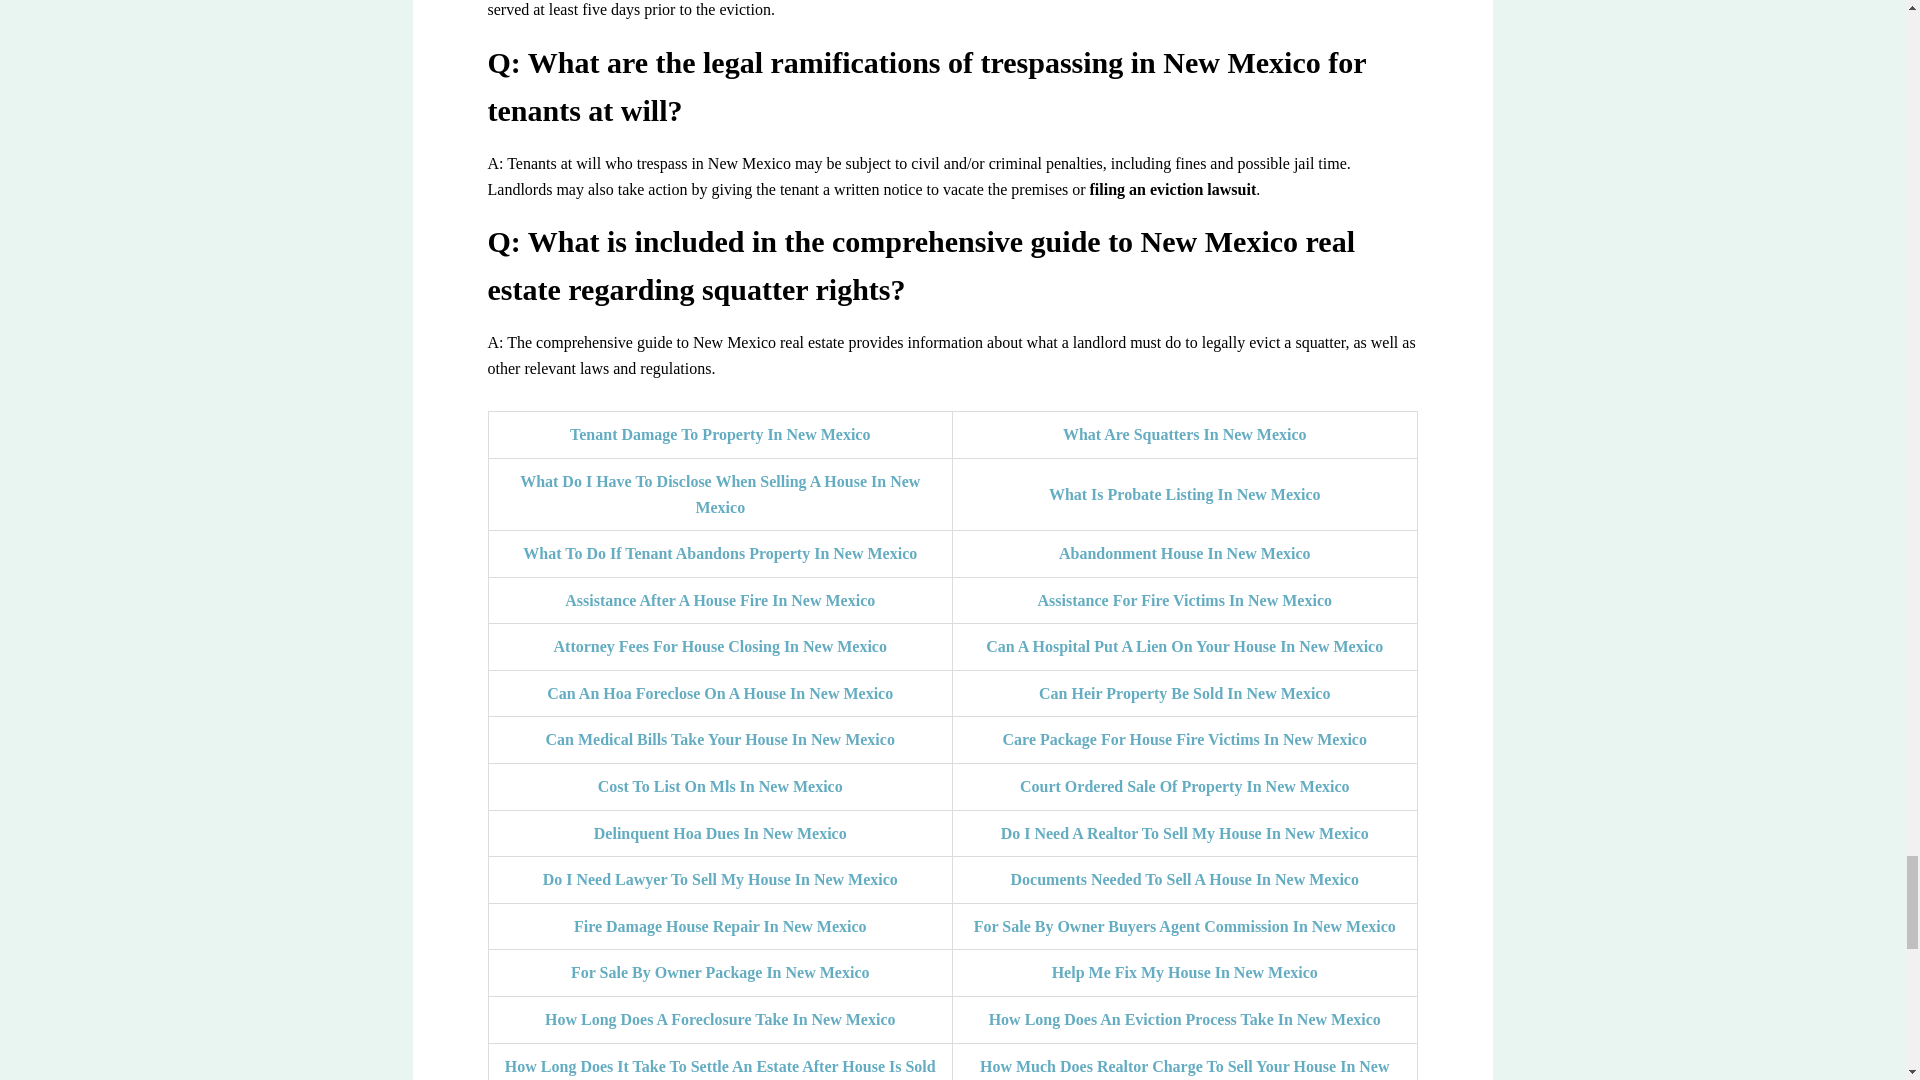 This screenshot has width=1920, height=1080. I want to click on Tenant Damage To Property In New Mexico, so click(720, 434).